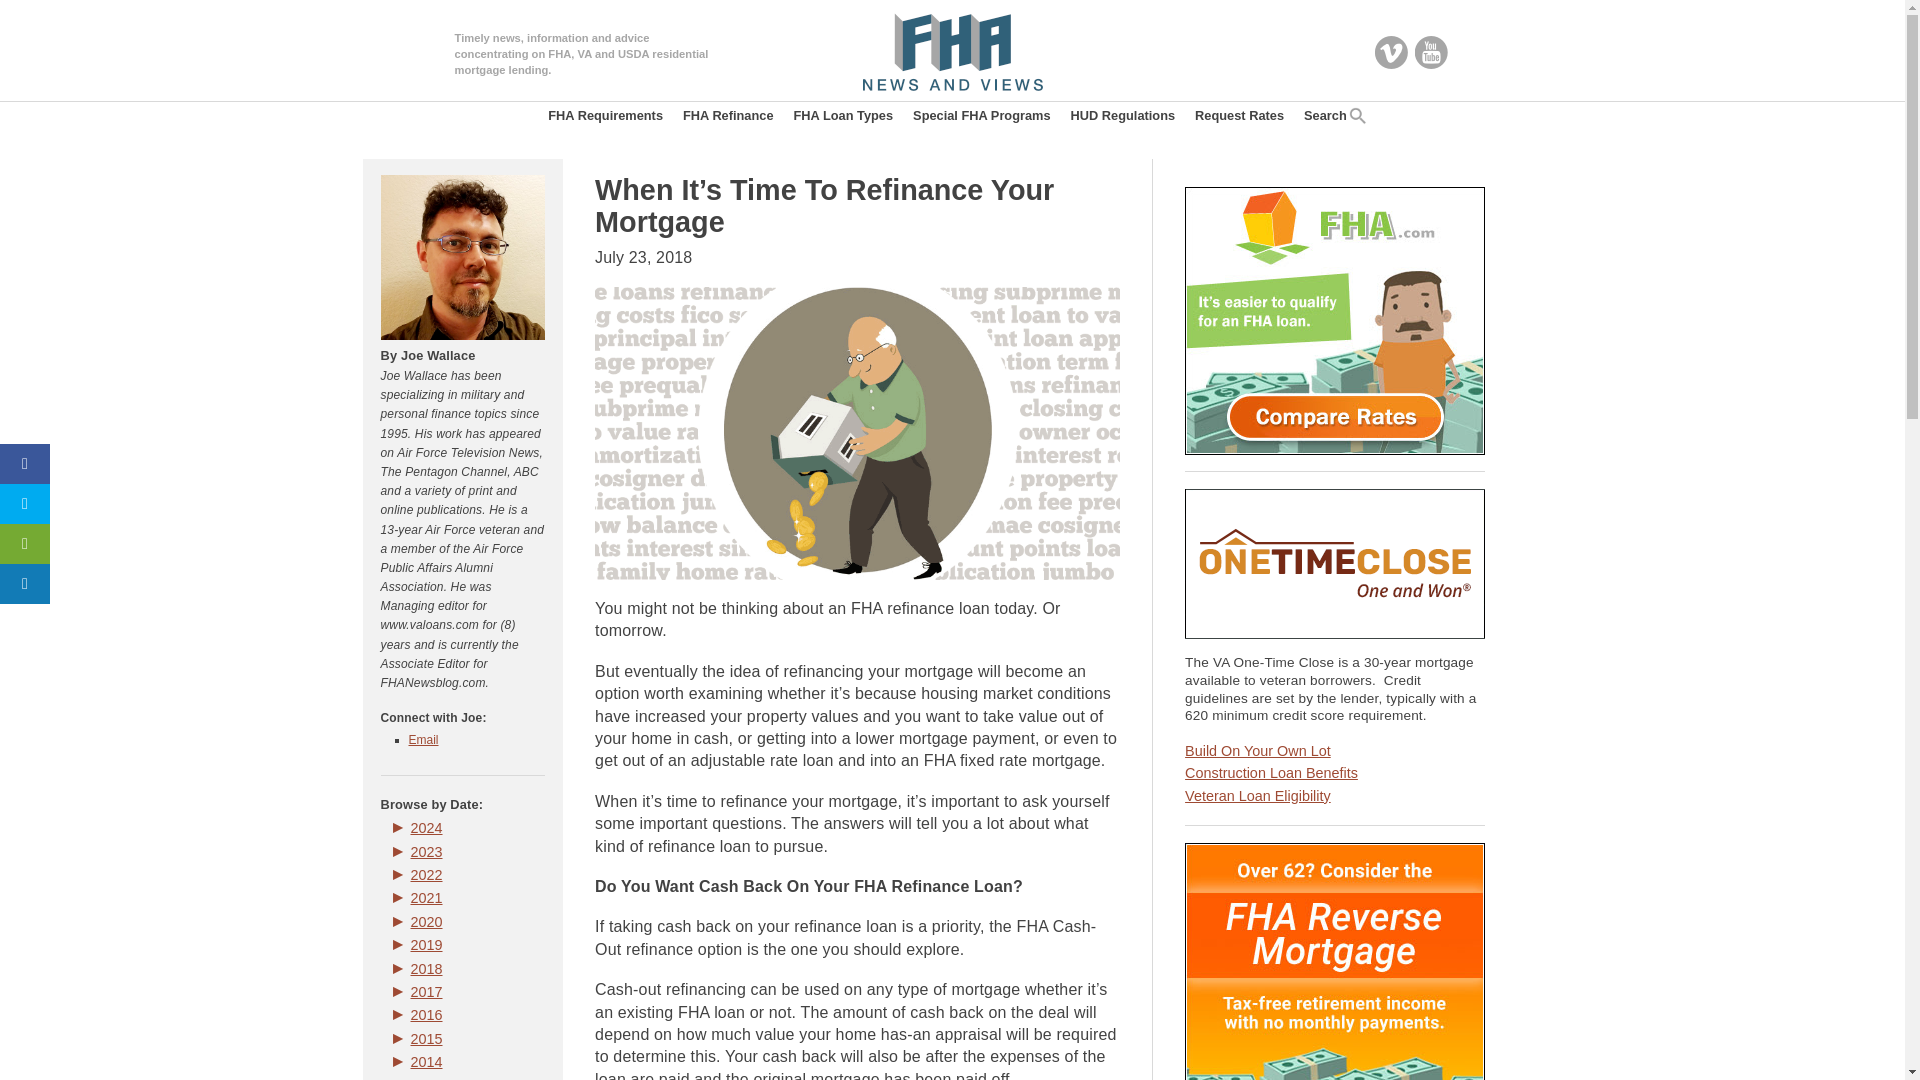 The image size is (1920, 1080). I want to click on By Joe Wallace, so click(427, 354).